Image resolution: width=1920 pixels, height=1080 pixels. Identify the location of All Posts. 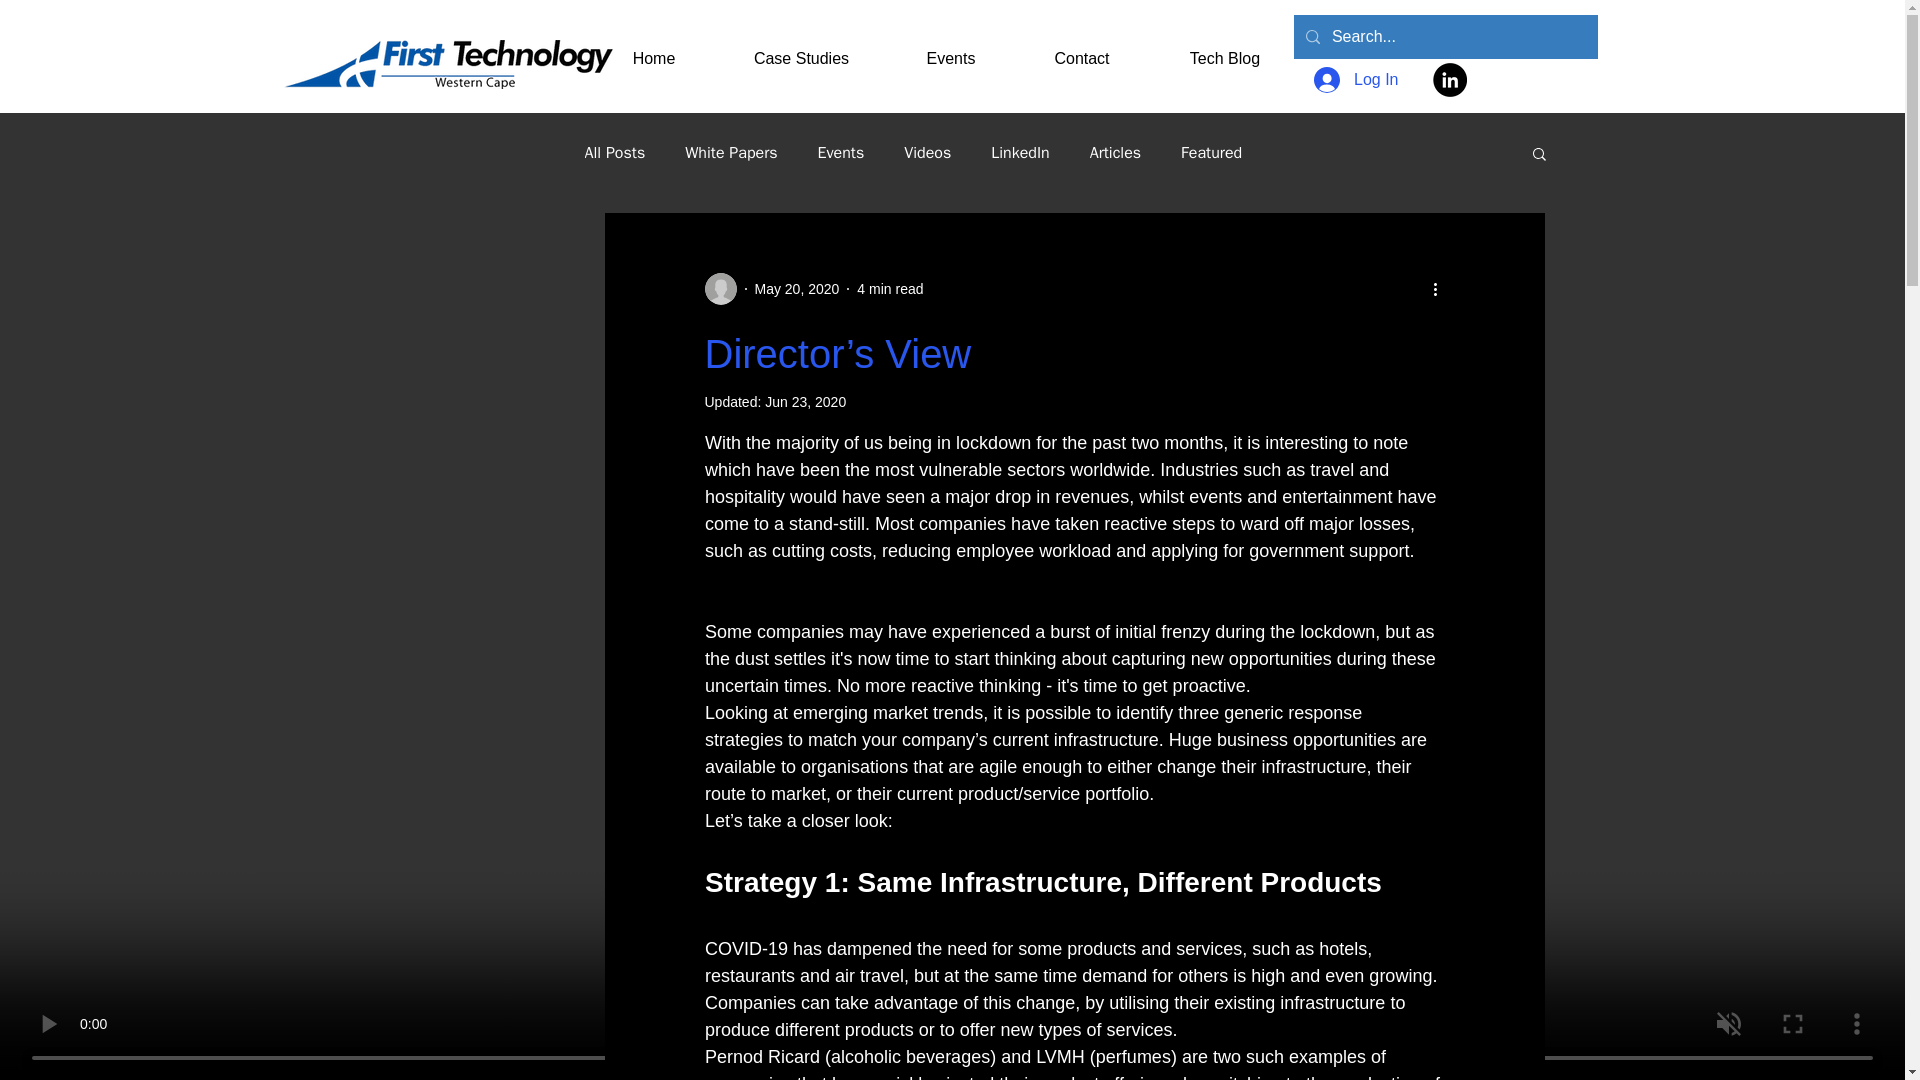
(614, 152).